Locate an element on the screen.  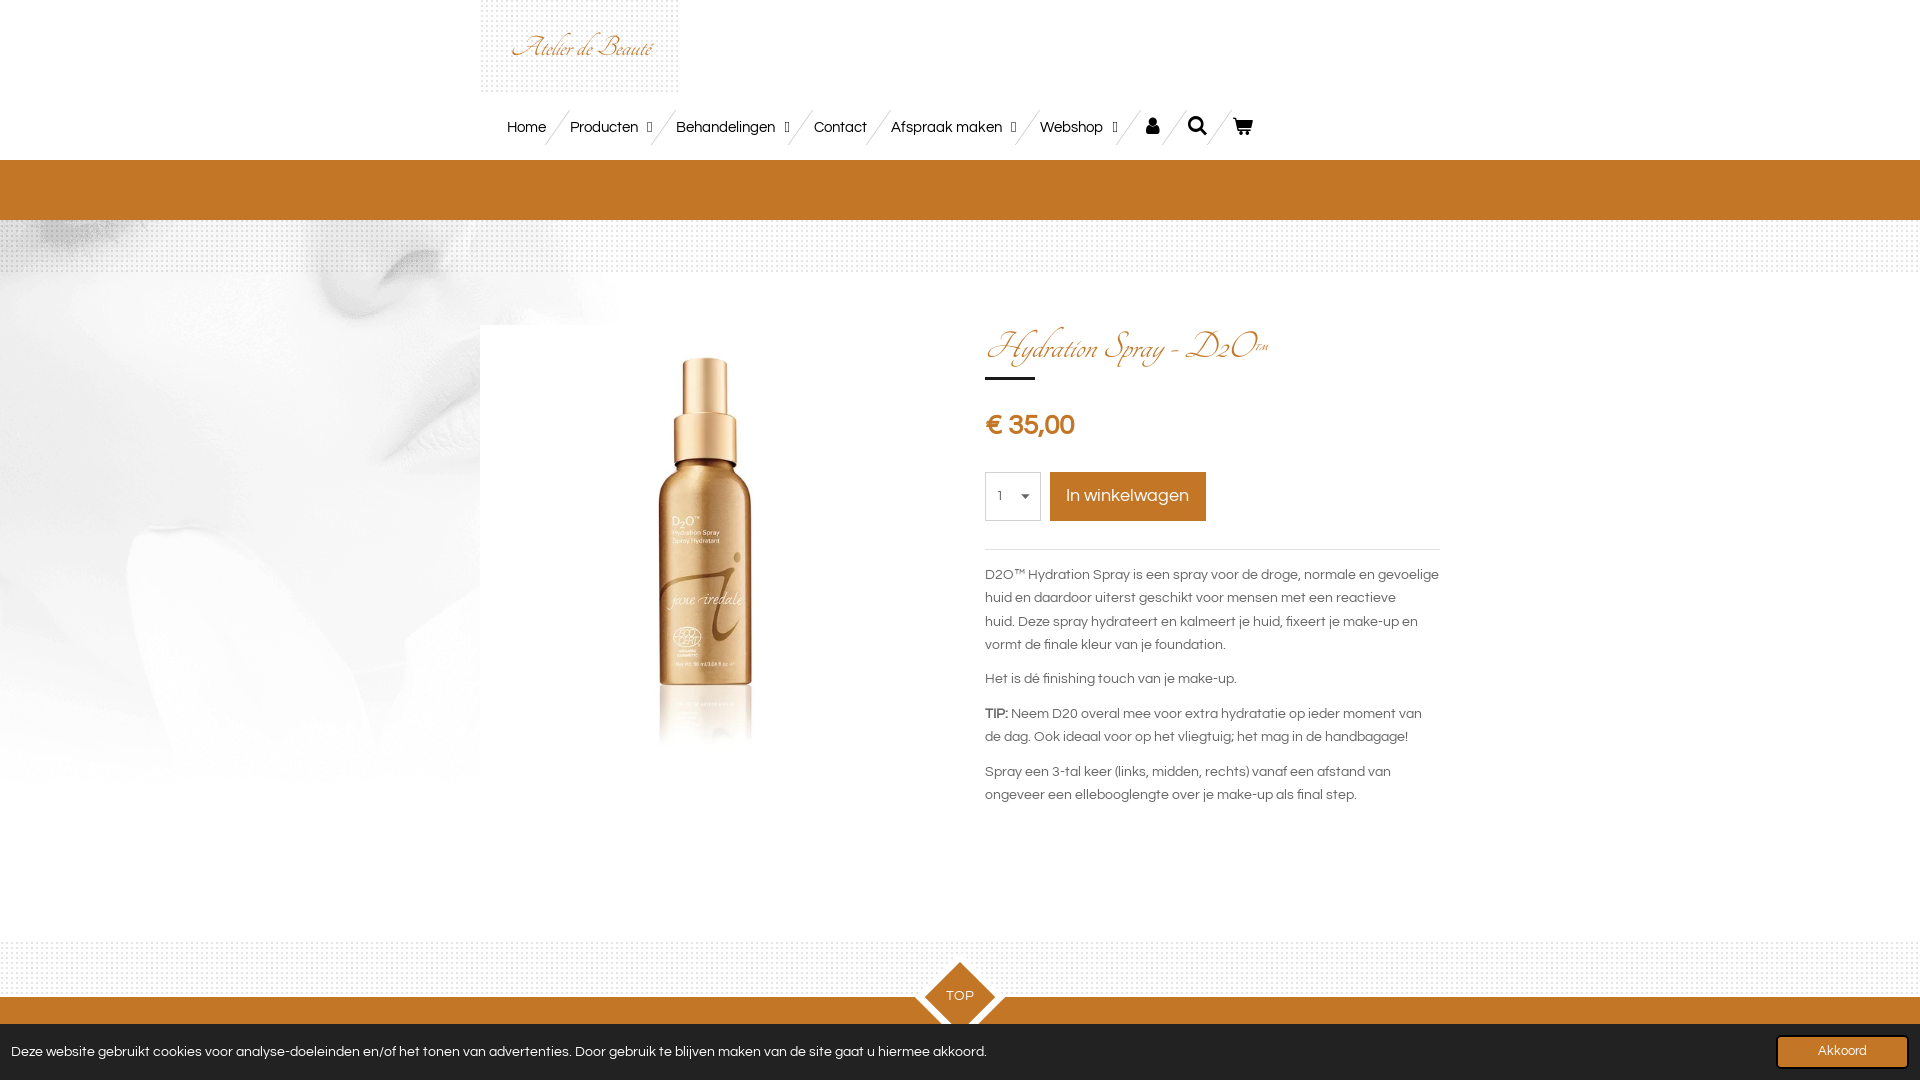
Home is located at coordinates (526, 128).